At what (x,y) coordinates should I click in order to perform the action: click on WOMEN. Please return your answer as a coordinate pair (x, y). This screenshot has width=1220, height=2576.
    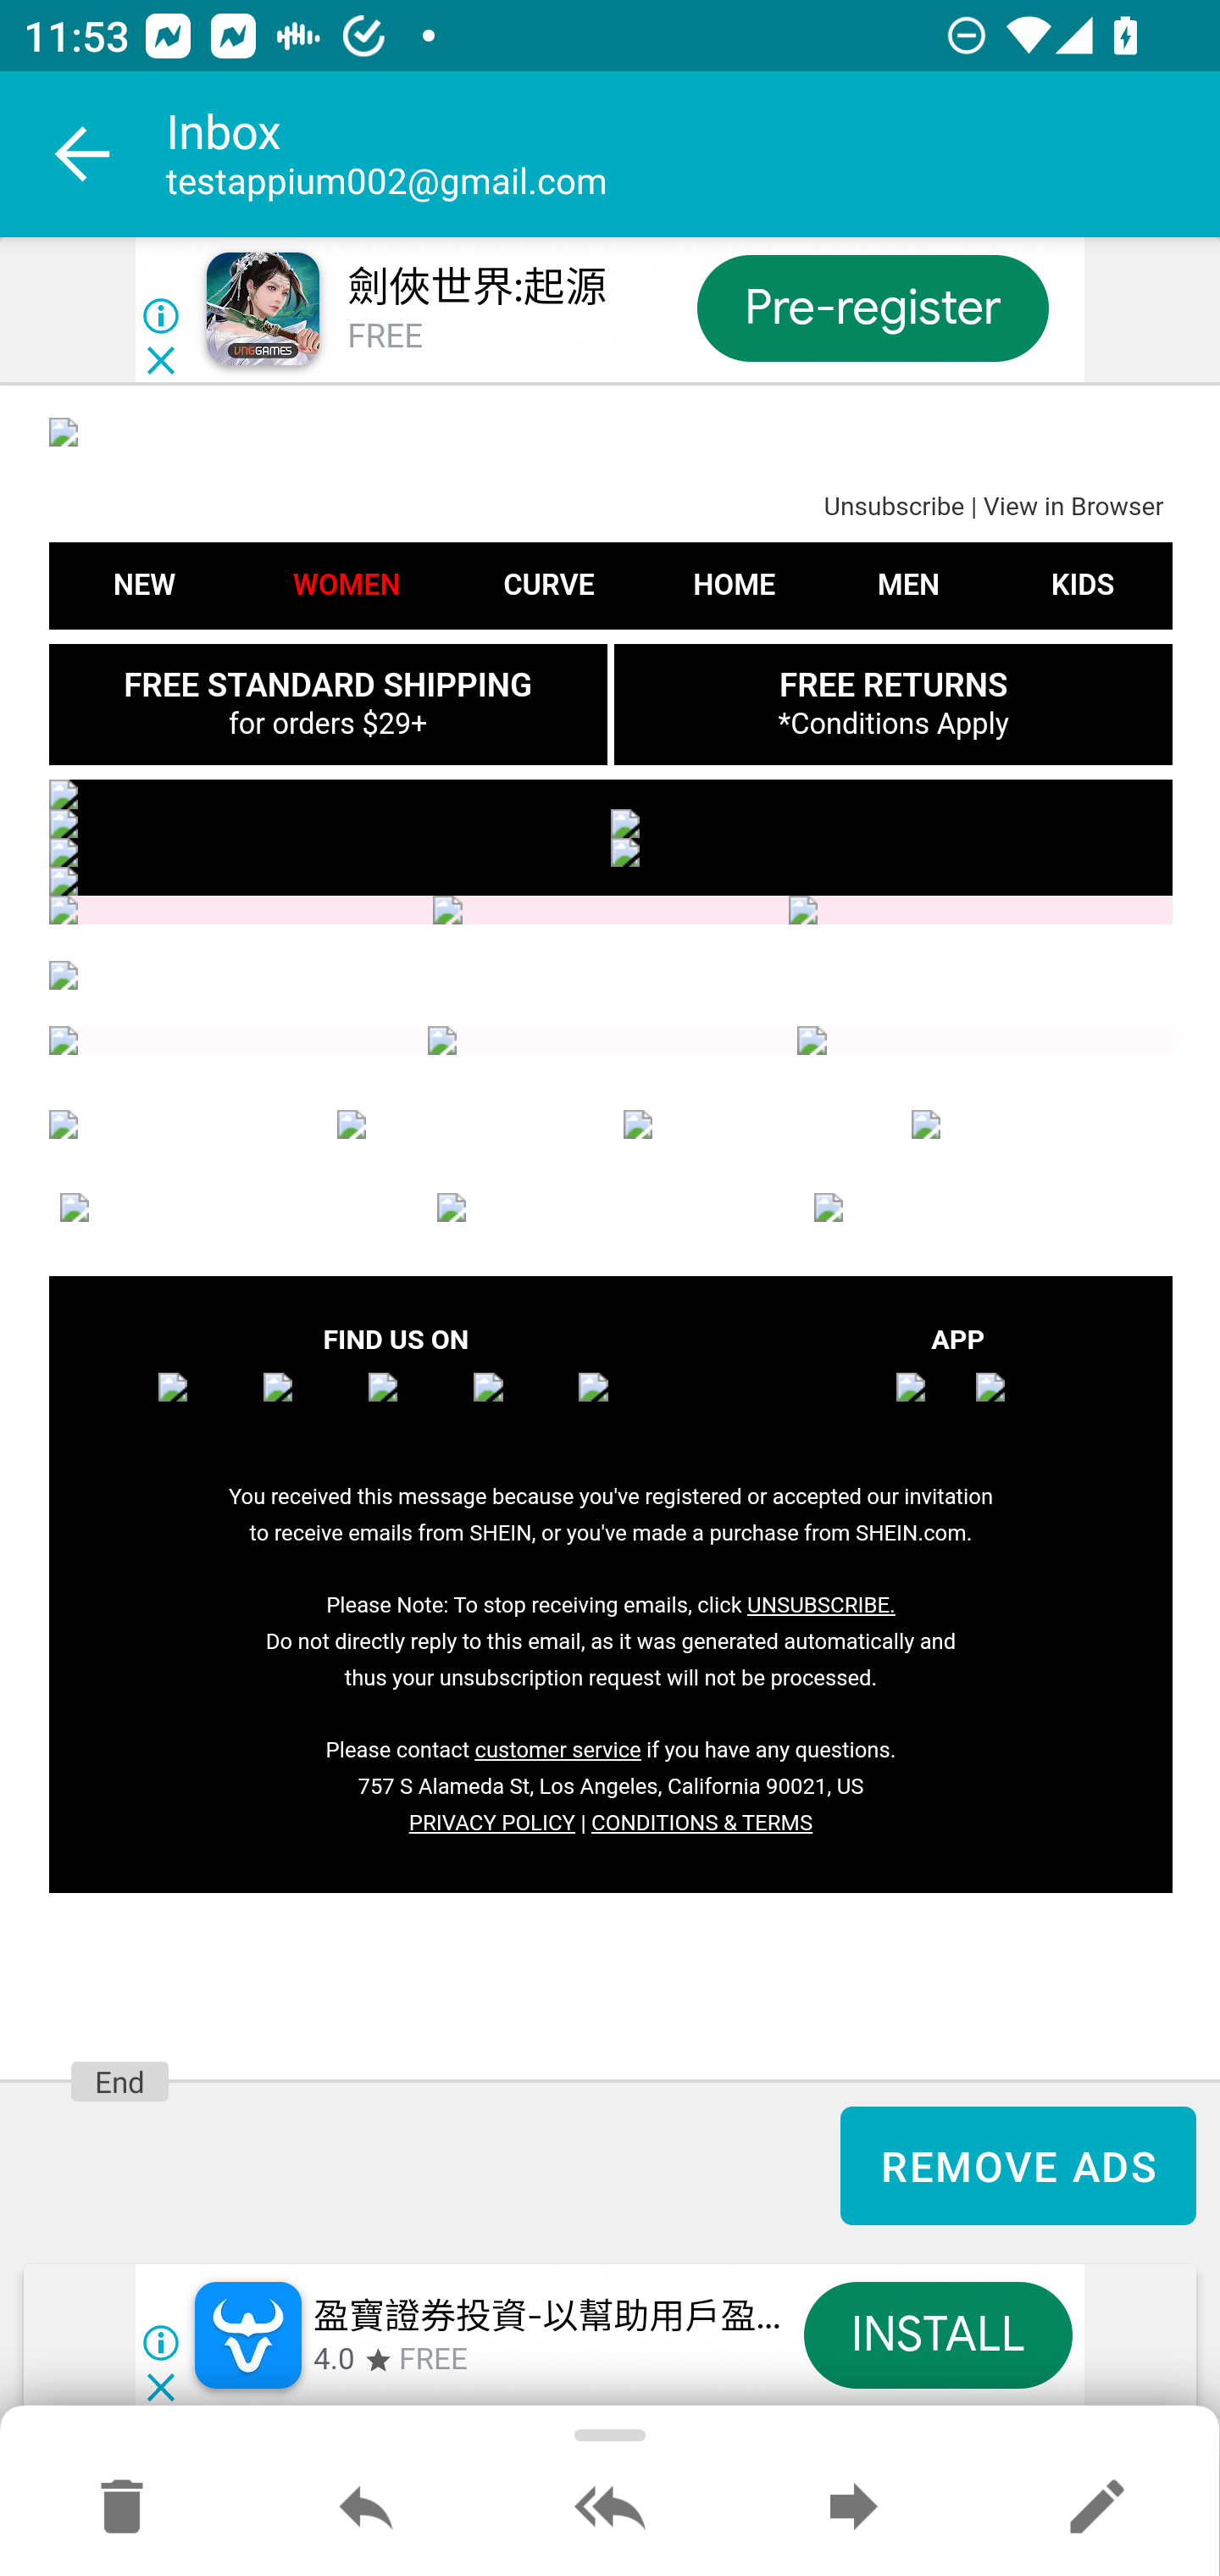
    Looking at the image, I should click on (180, 1125).